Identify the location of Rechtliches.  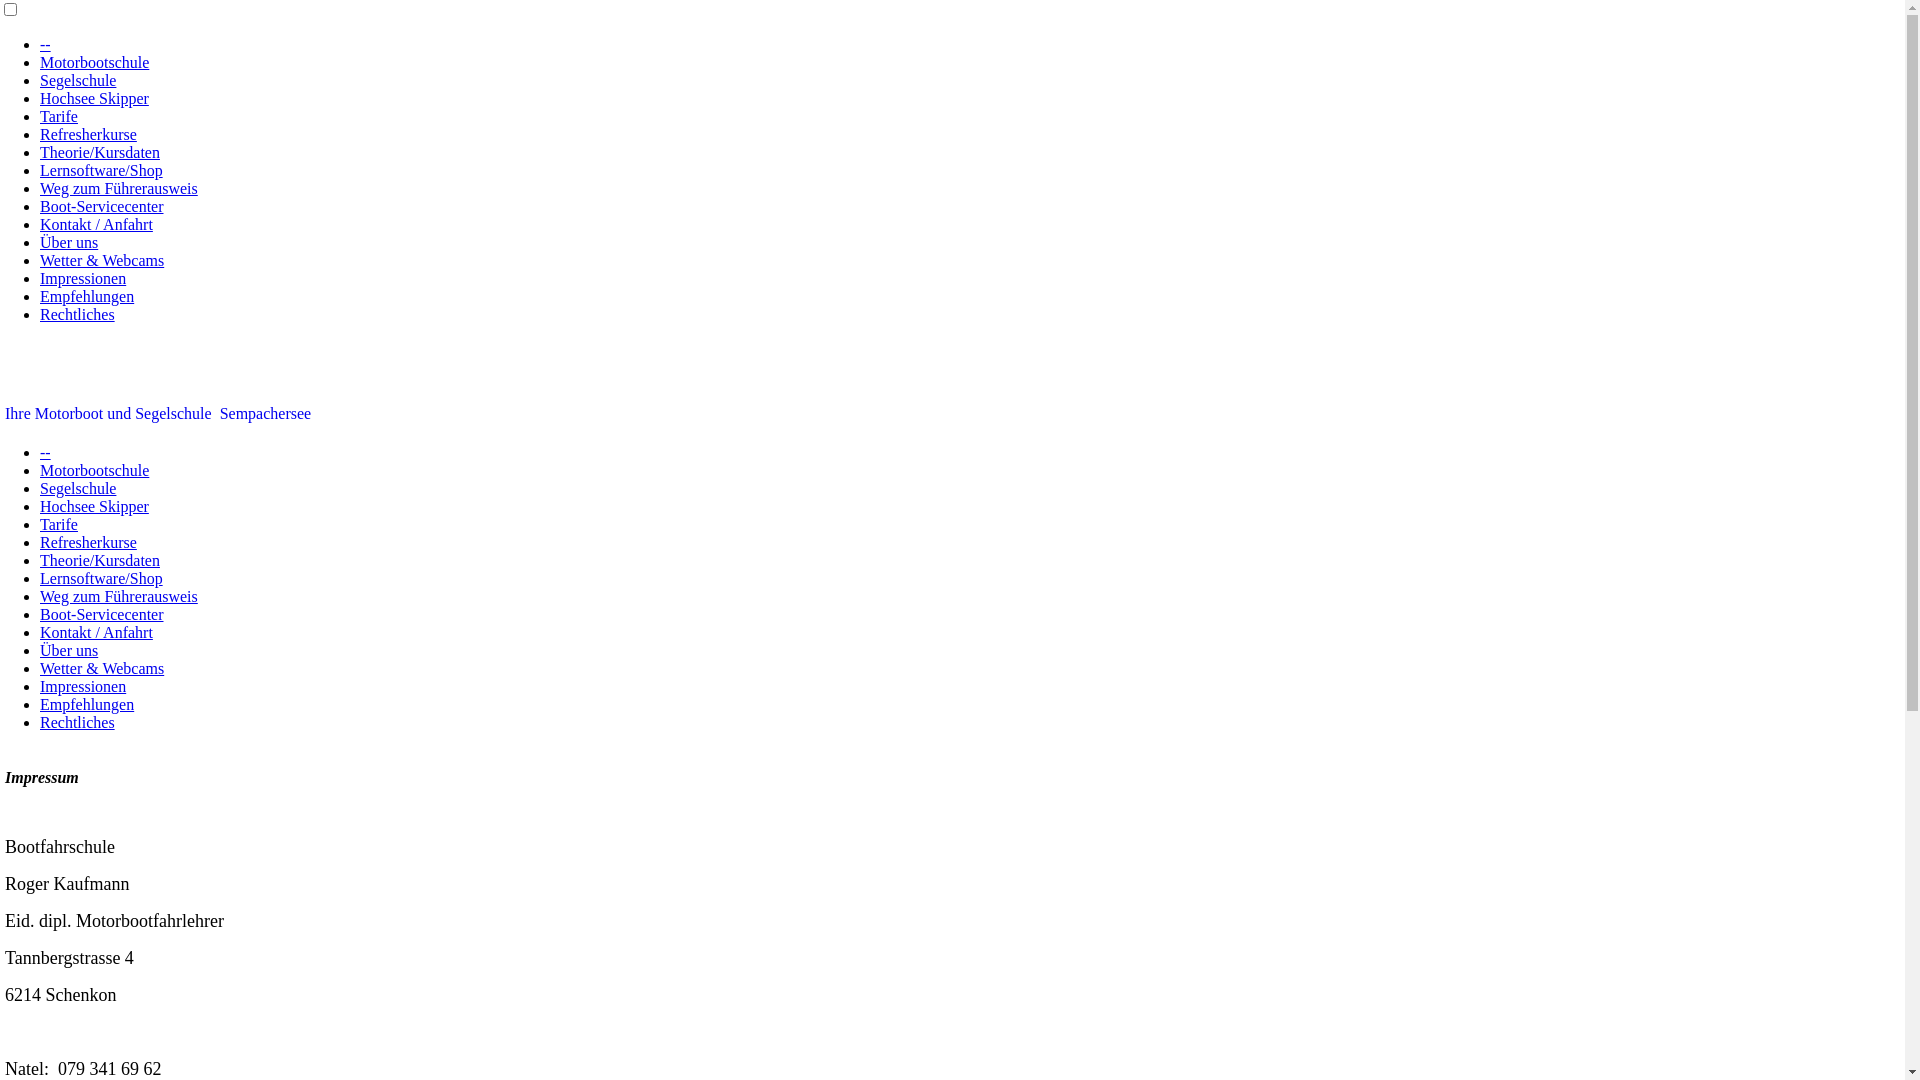
(78, 314).